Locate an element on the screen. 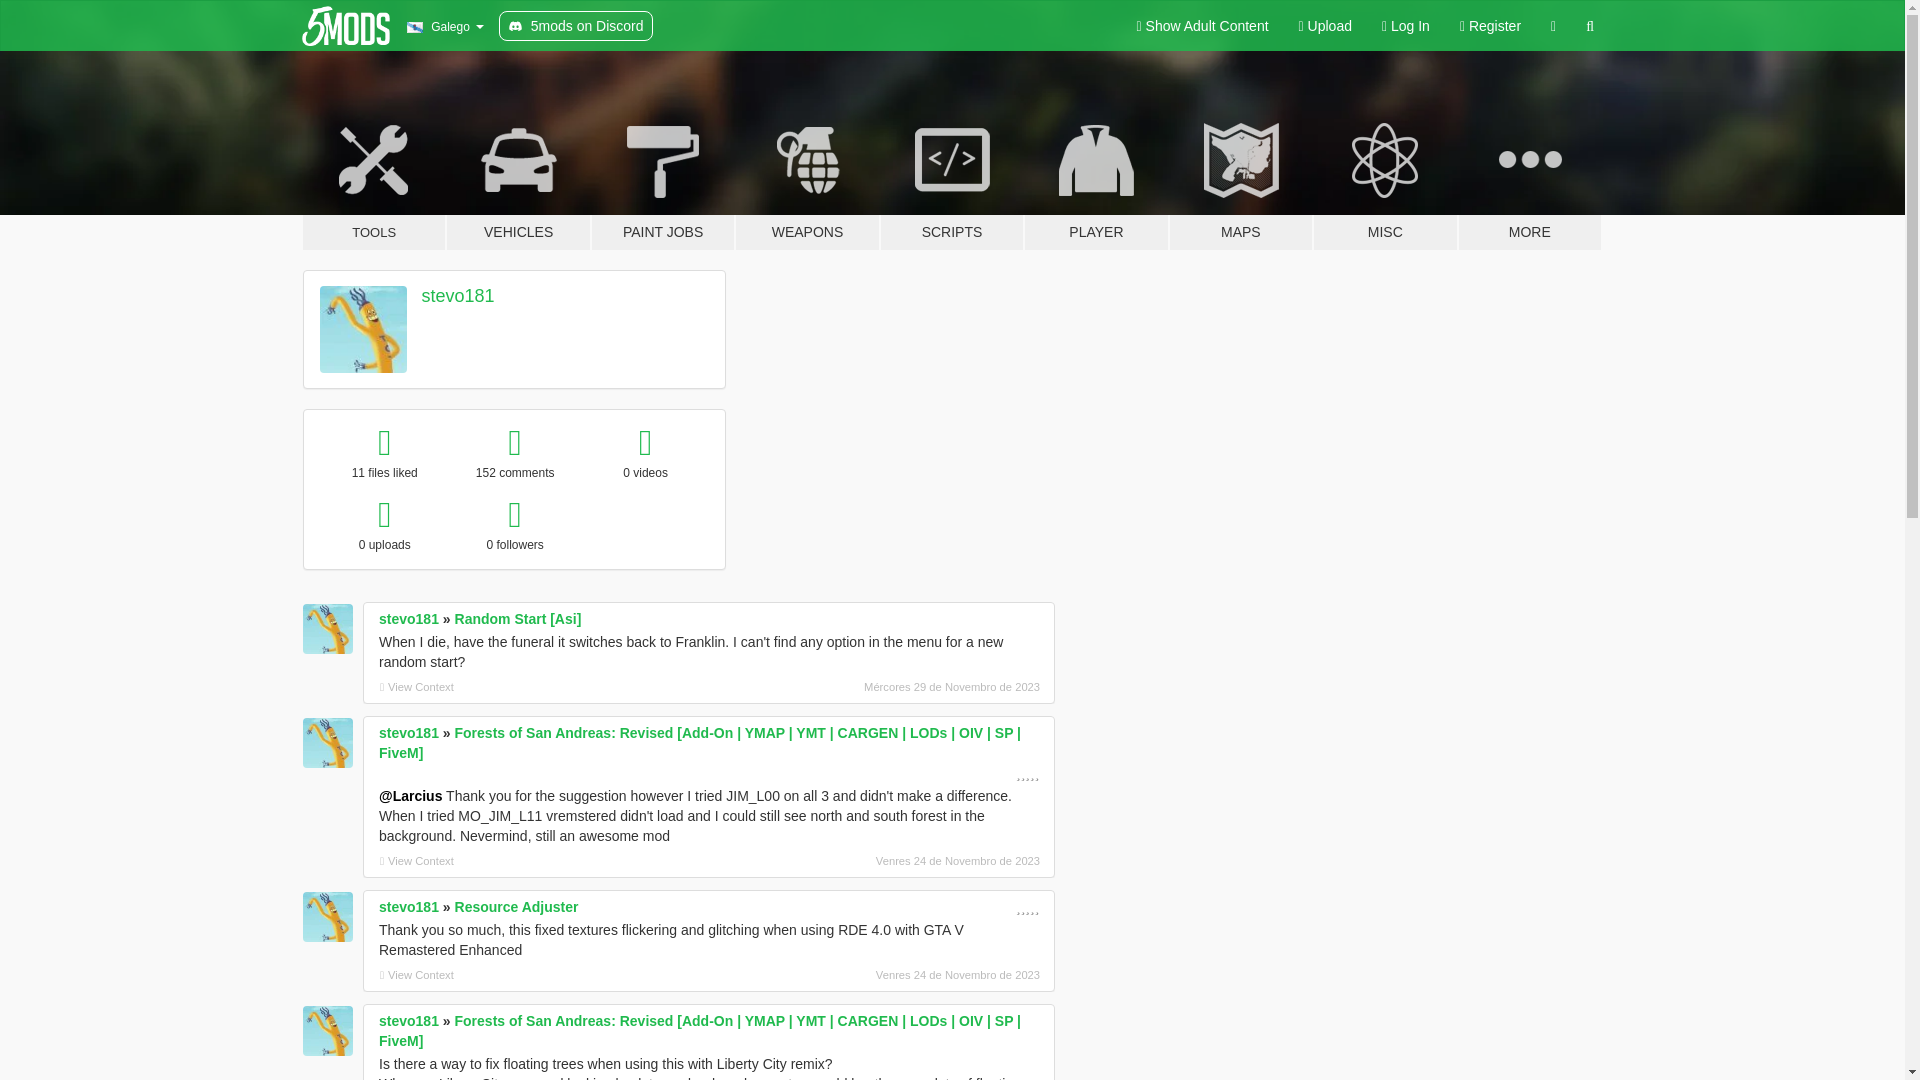  Upload is located at coordinates (1326, 26).